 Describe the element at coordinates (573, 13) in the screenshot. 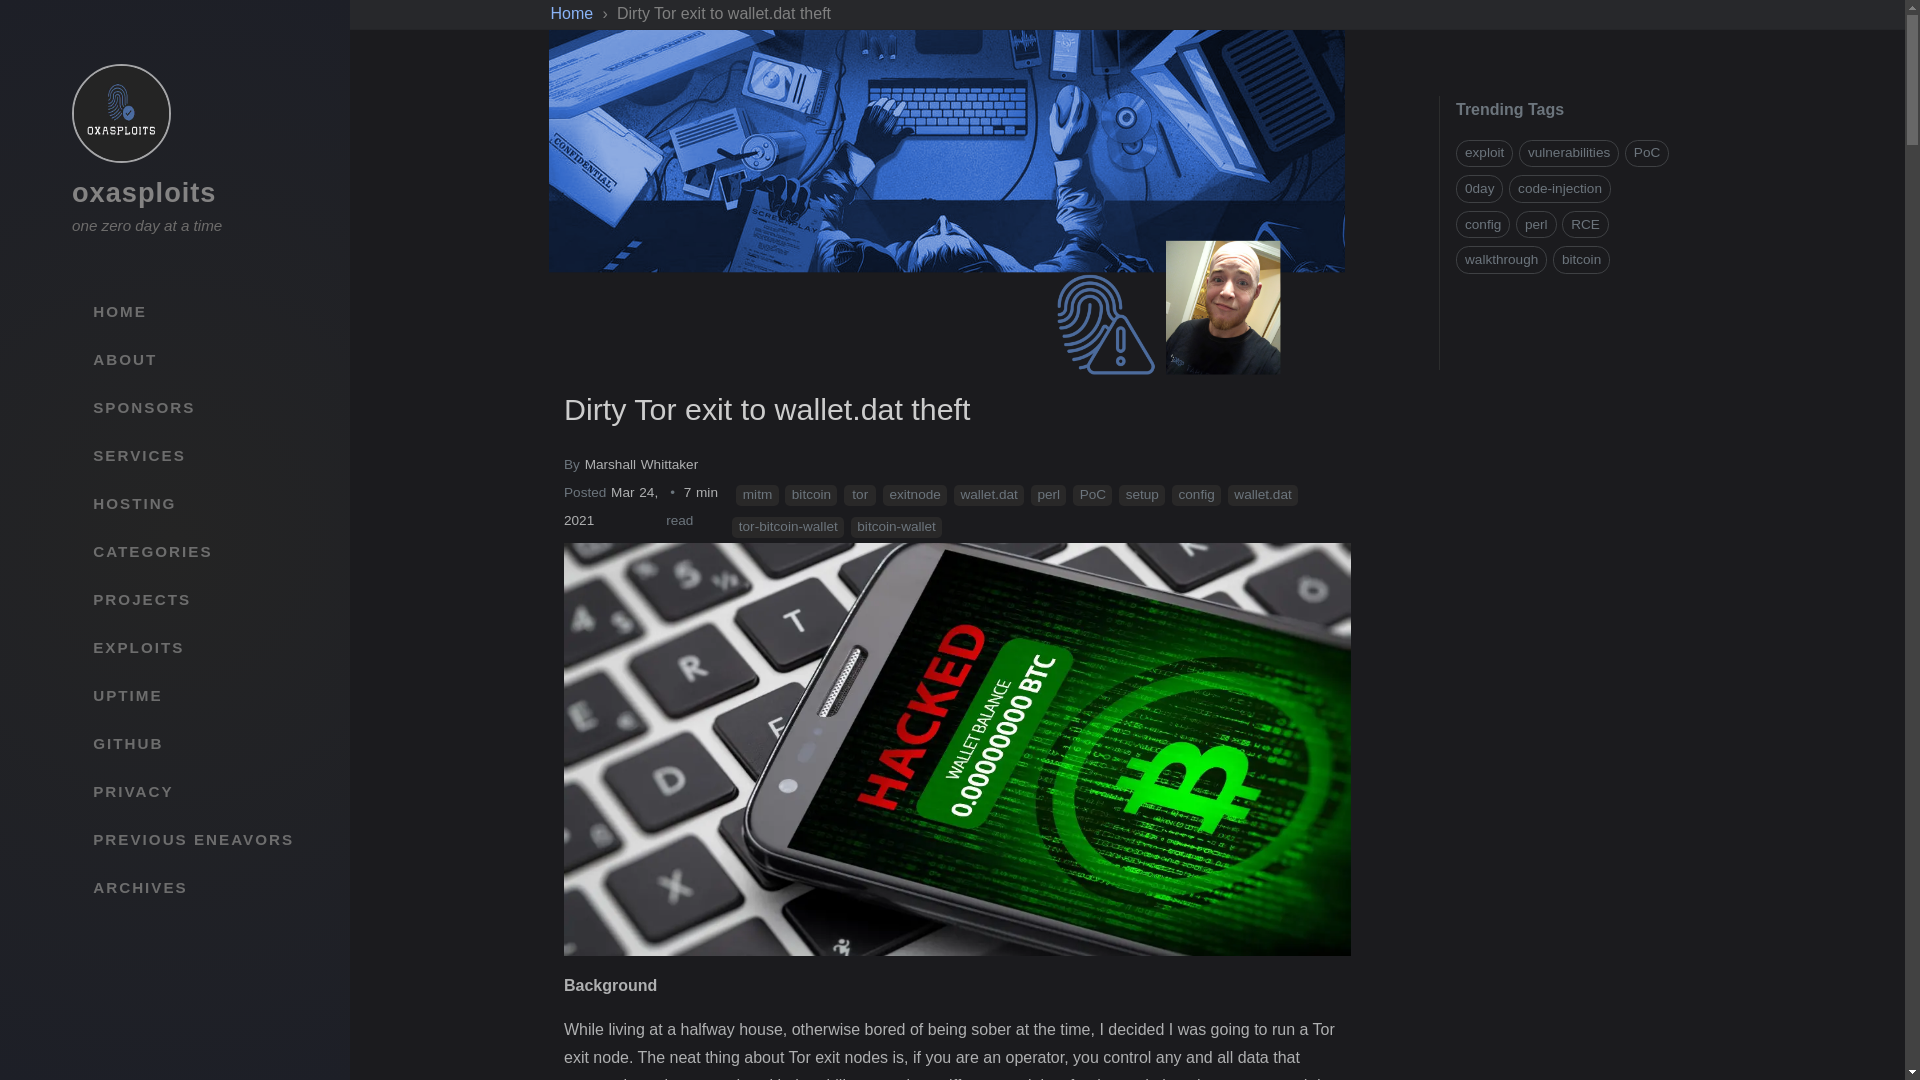

I see `Home` at that location.